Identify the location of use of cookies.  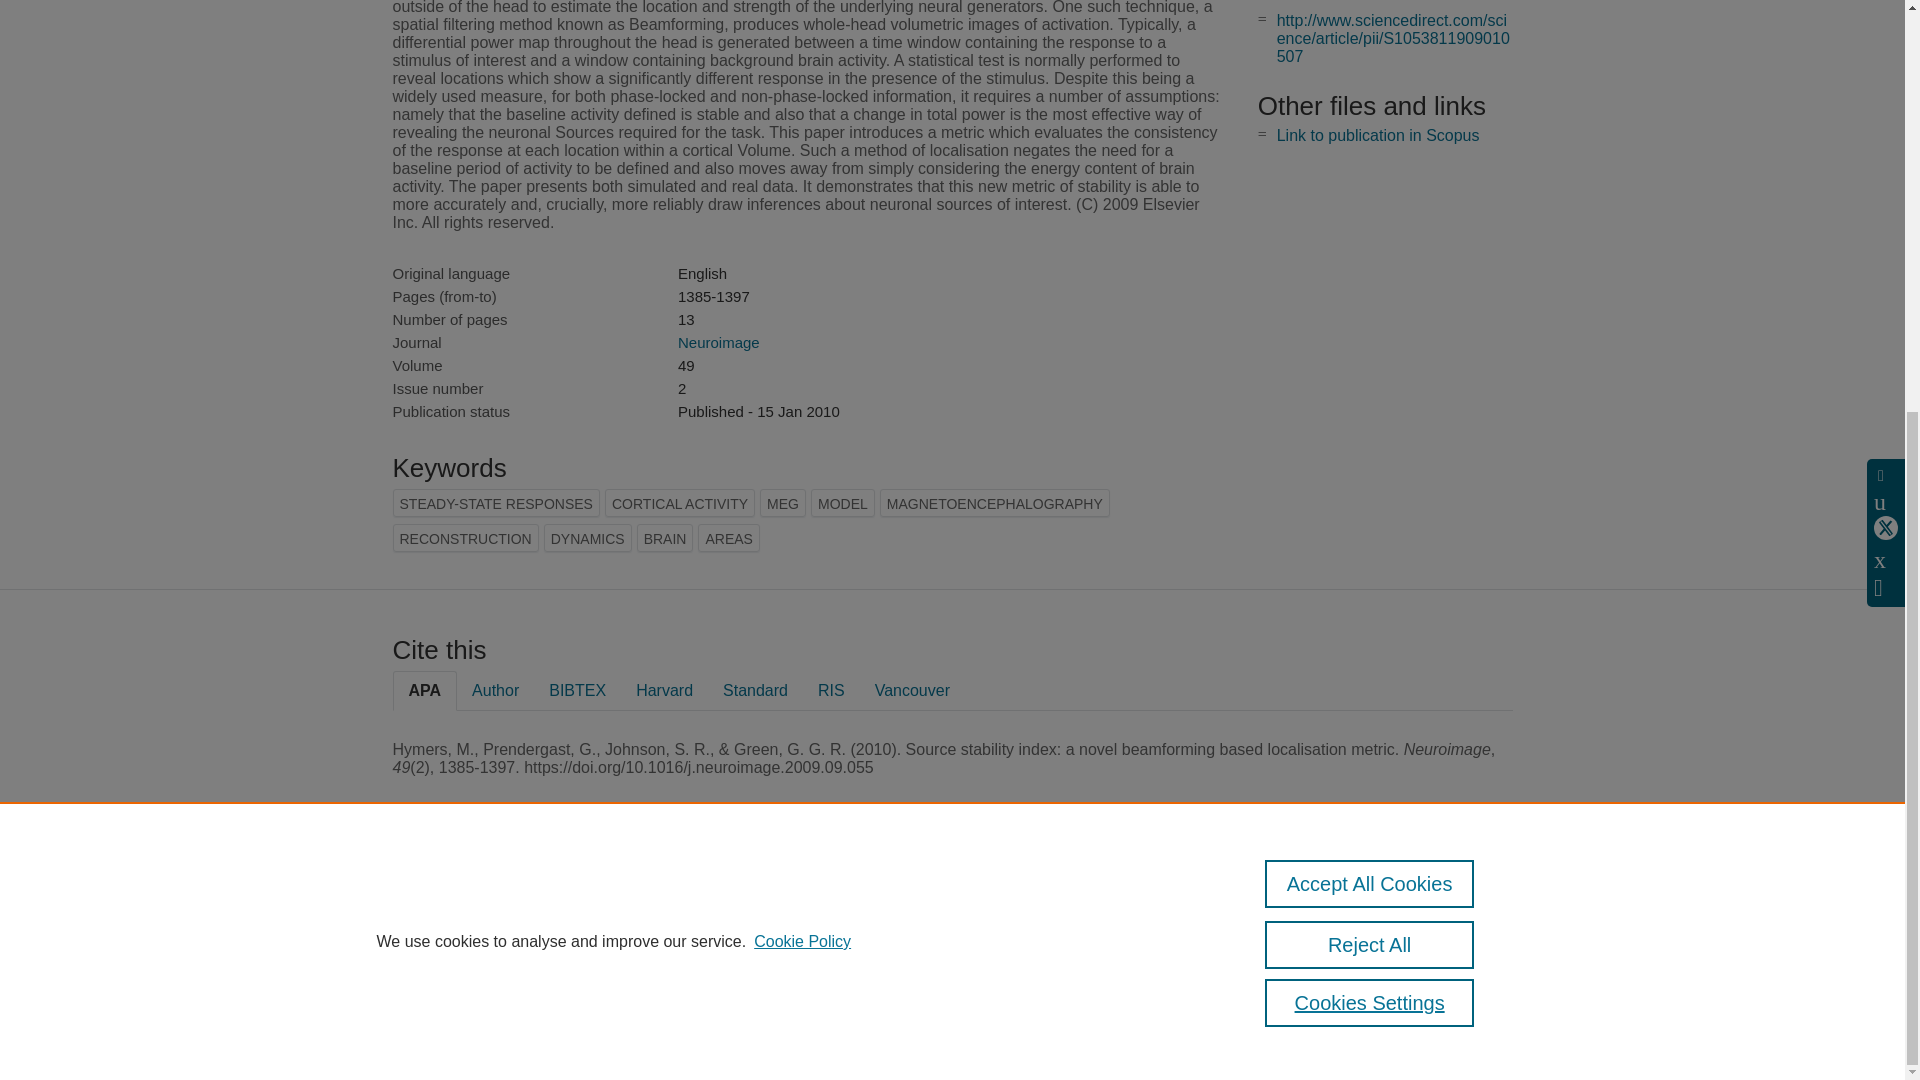
(1050, 976).